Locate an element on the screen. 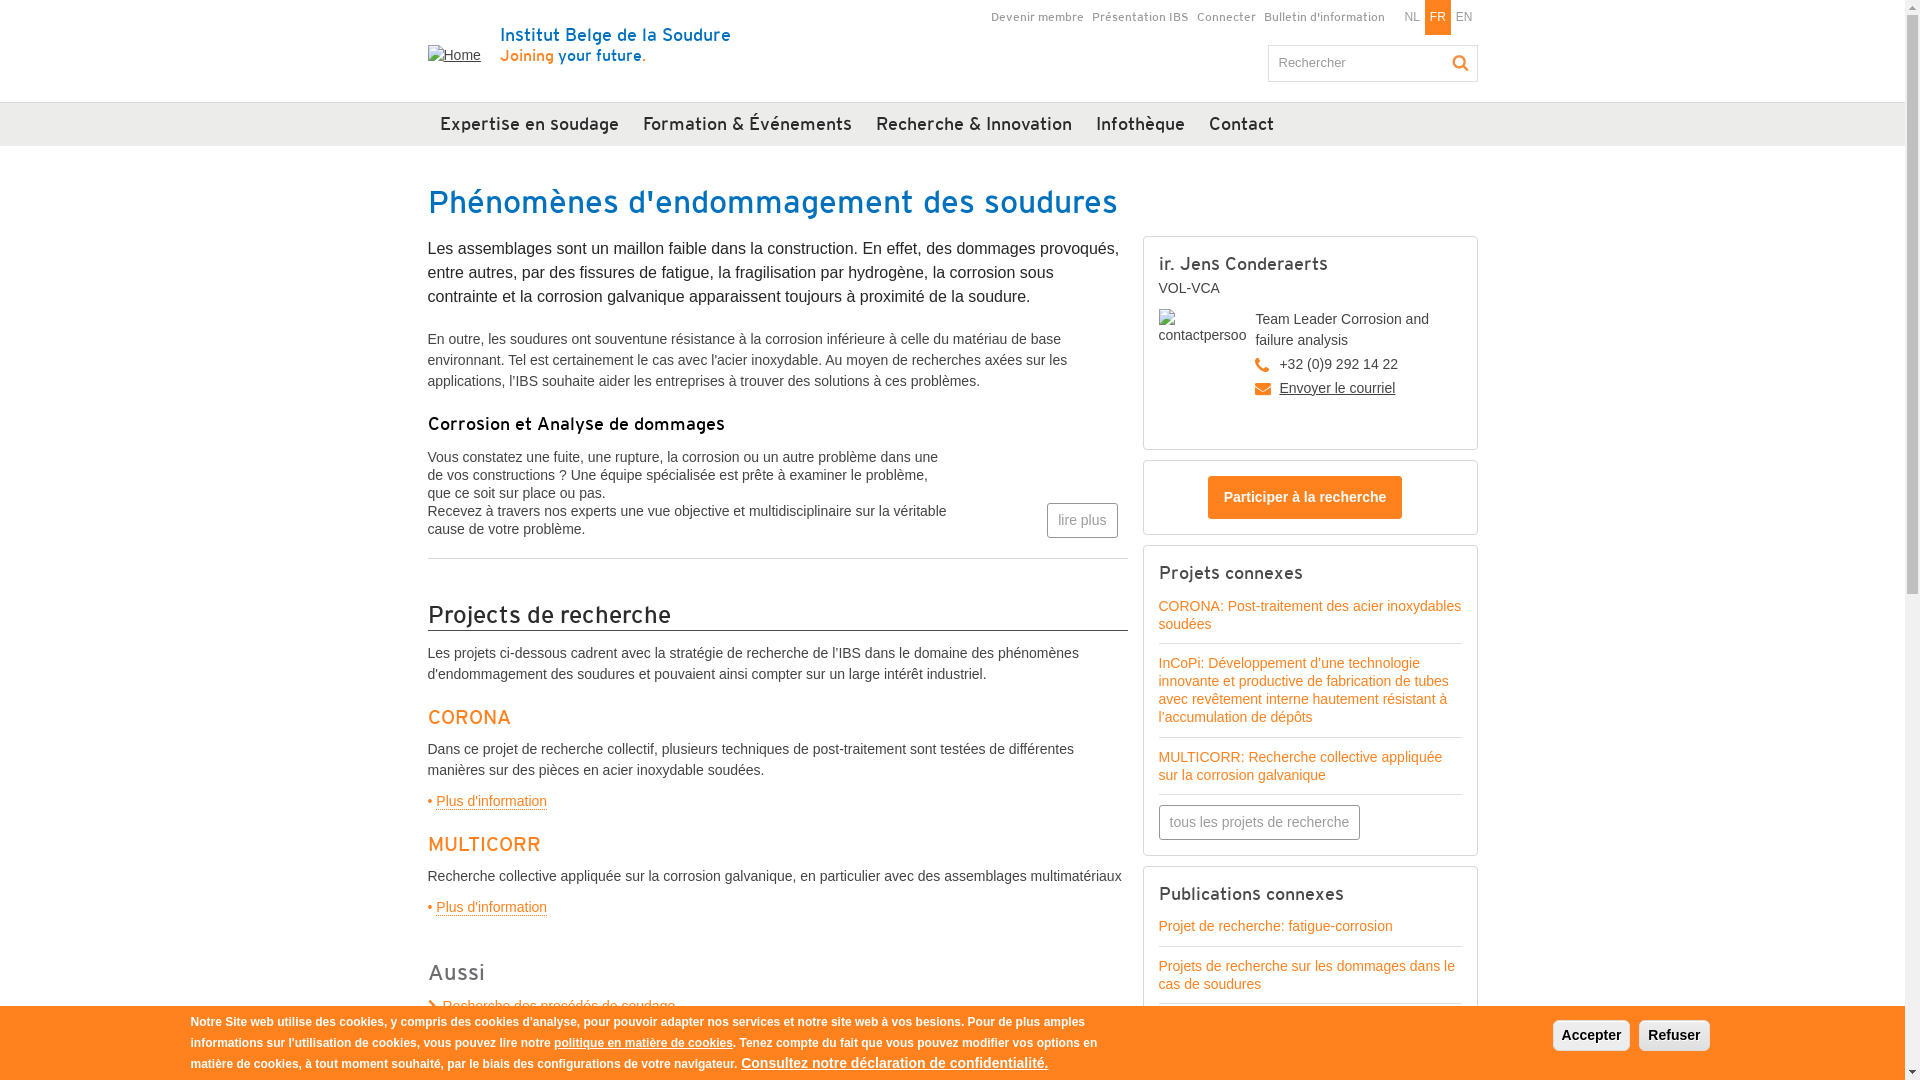  Home is located at coordinates (462, 45).